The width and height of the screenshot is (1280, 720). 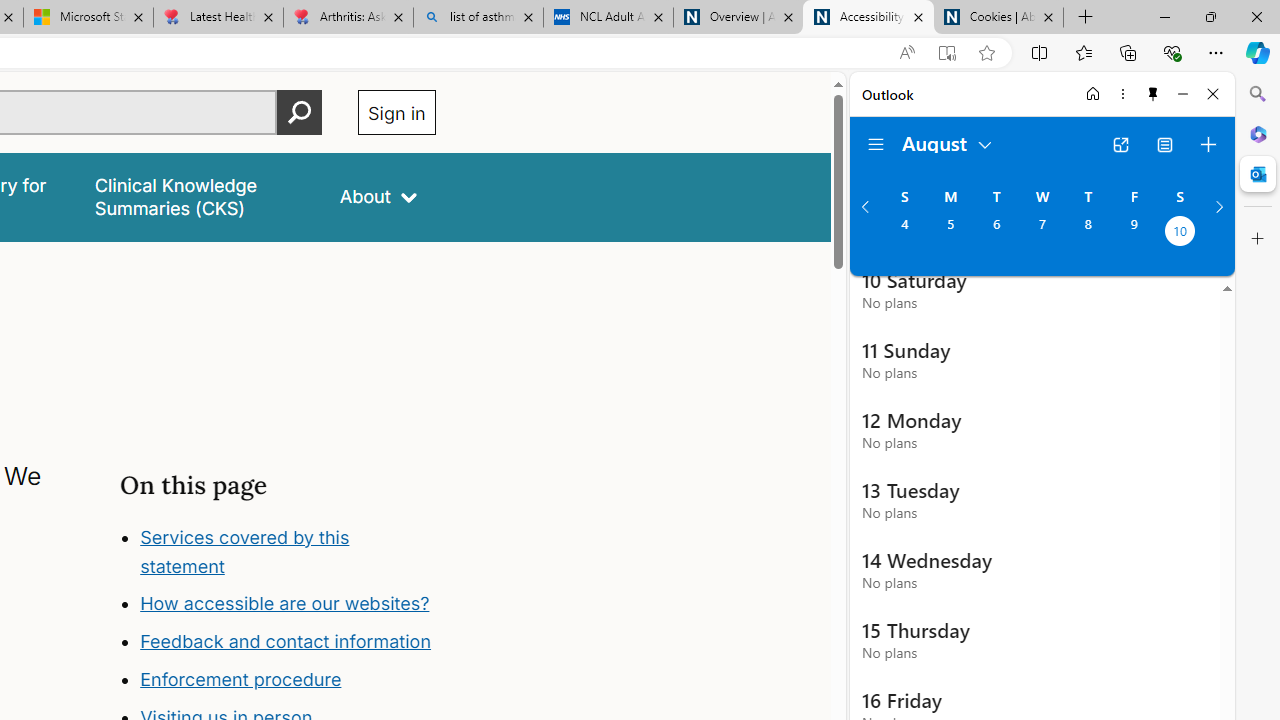 I want to click on NCL Adult Asthma Inhaler Choice Guideline, so click(x=608, y=18).